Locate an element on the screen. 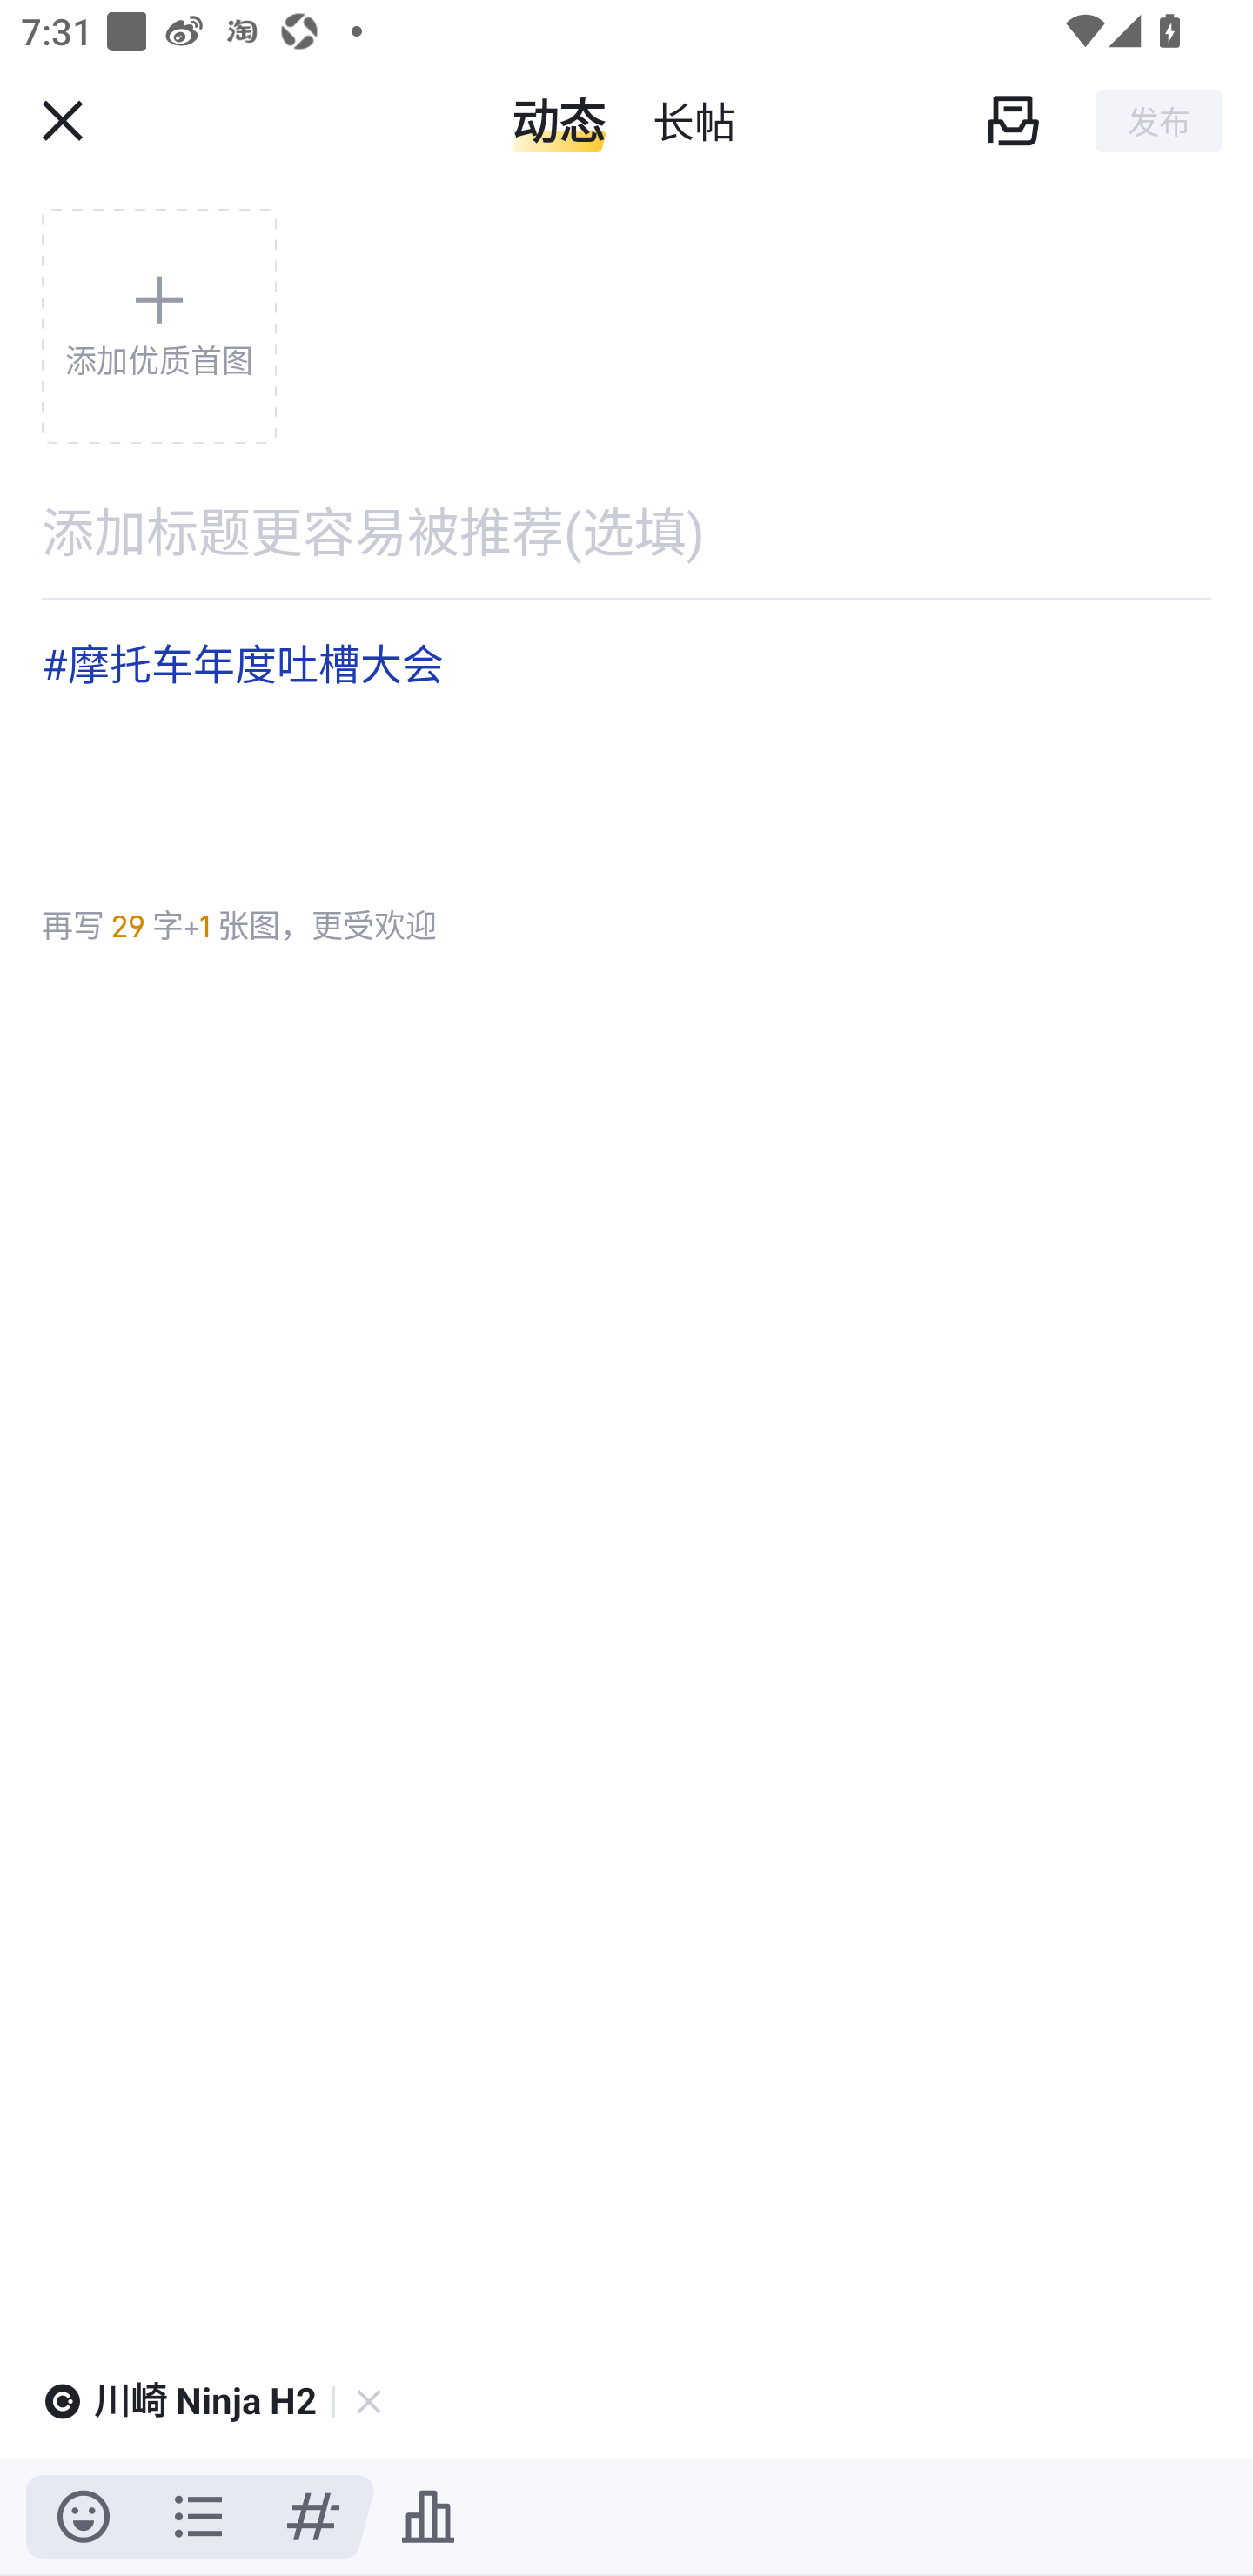  #摩托车年度吐槽大会
 is located at coordinates (626, 740).